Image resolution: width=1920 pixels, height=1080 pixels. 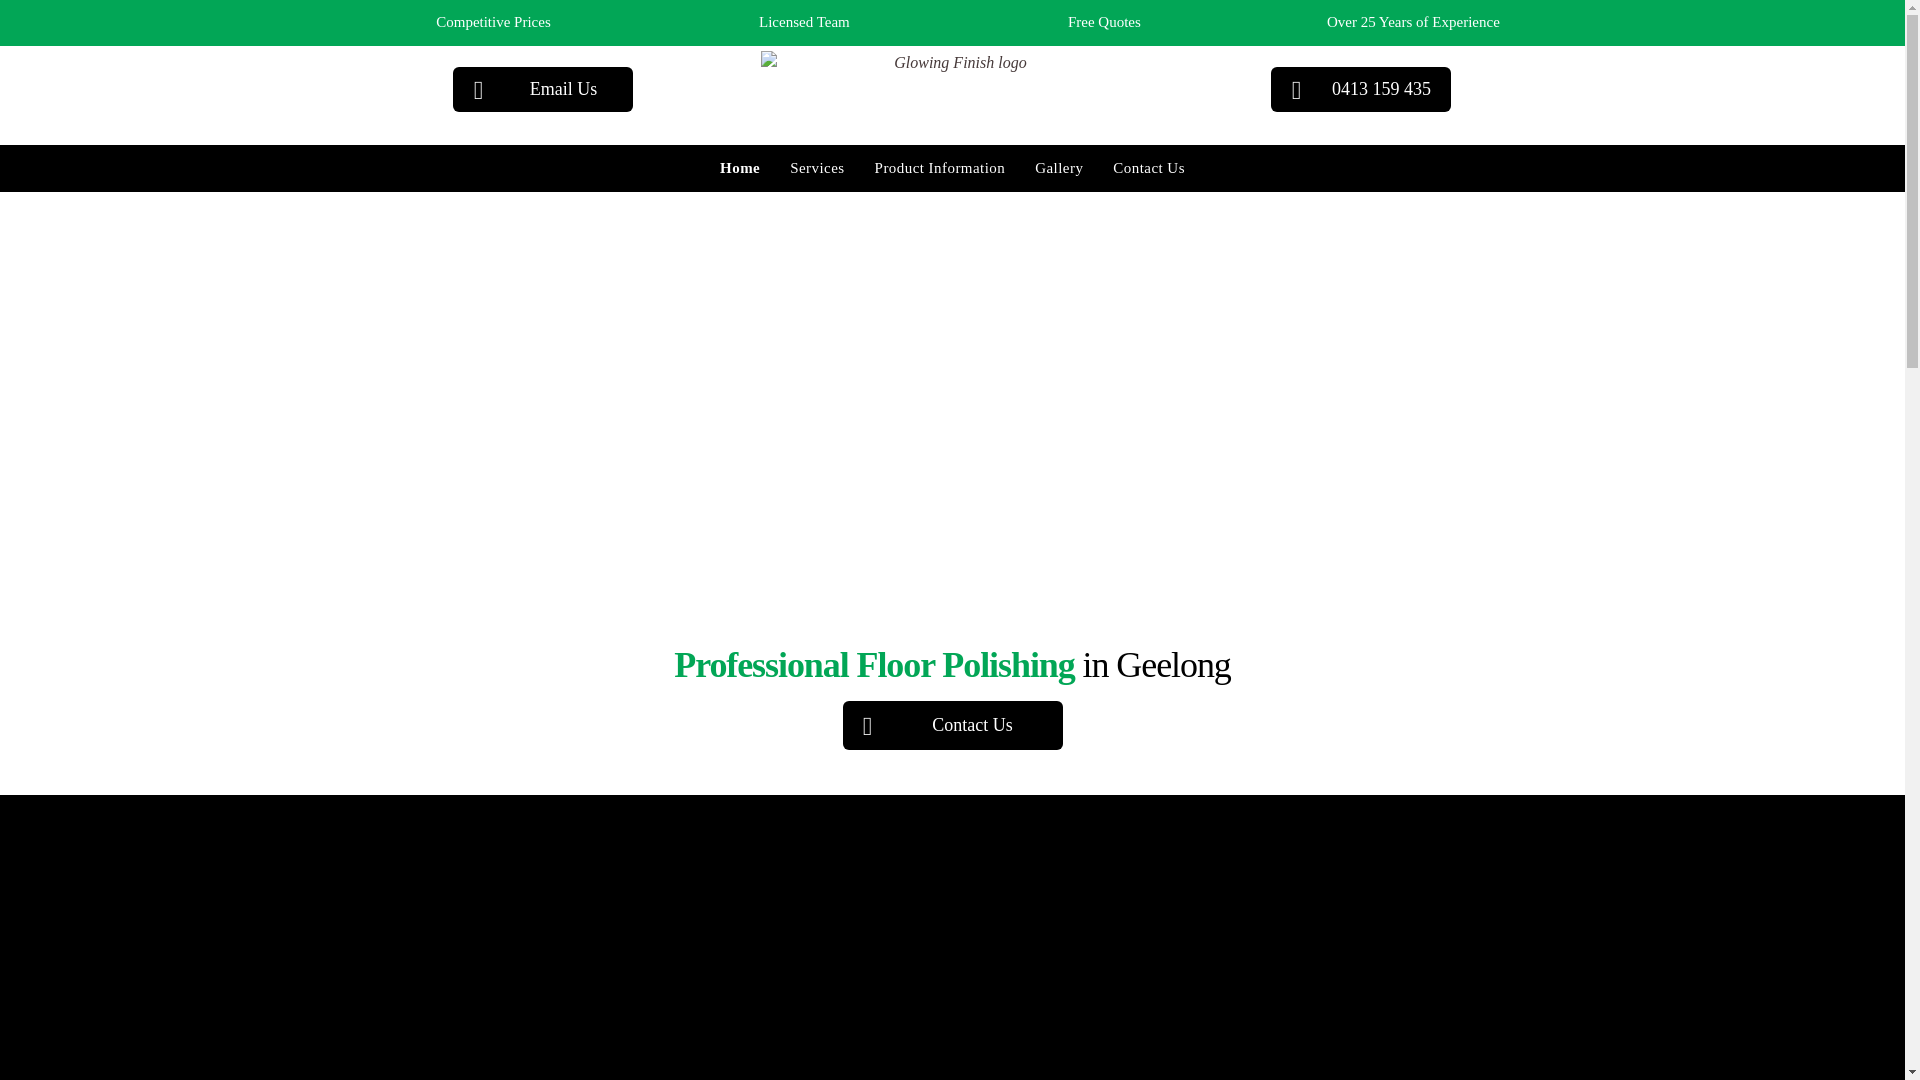 I want to click on 0413 159 435, so click(x=1361, y=88).